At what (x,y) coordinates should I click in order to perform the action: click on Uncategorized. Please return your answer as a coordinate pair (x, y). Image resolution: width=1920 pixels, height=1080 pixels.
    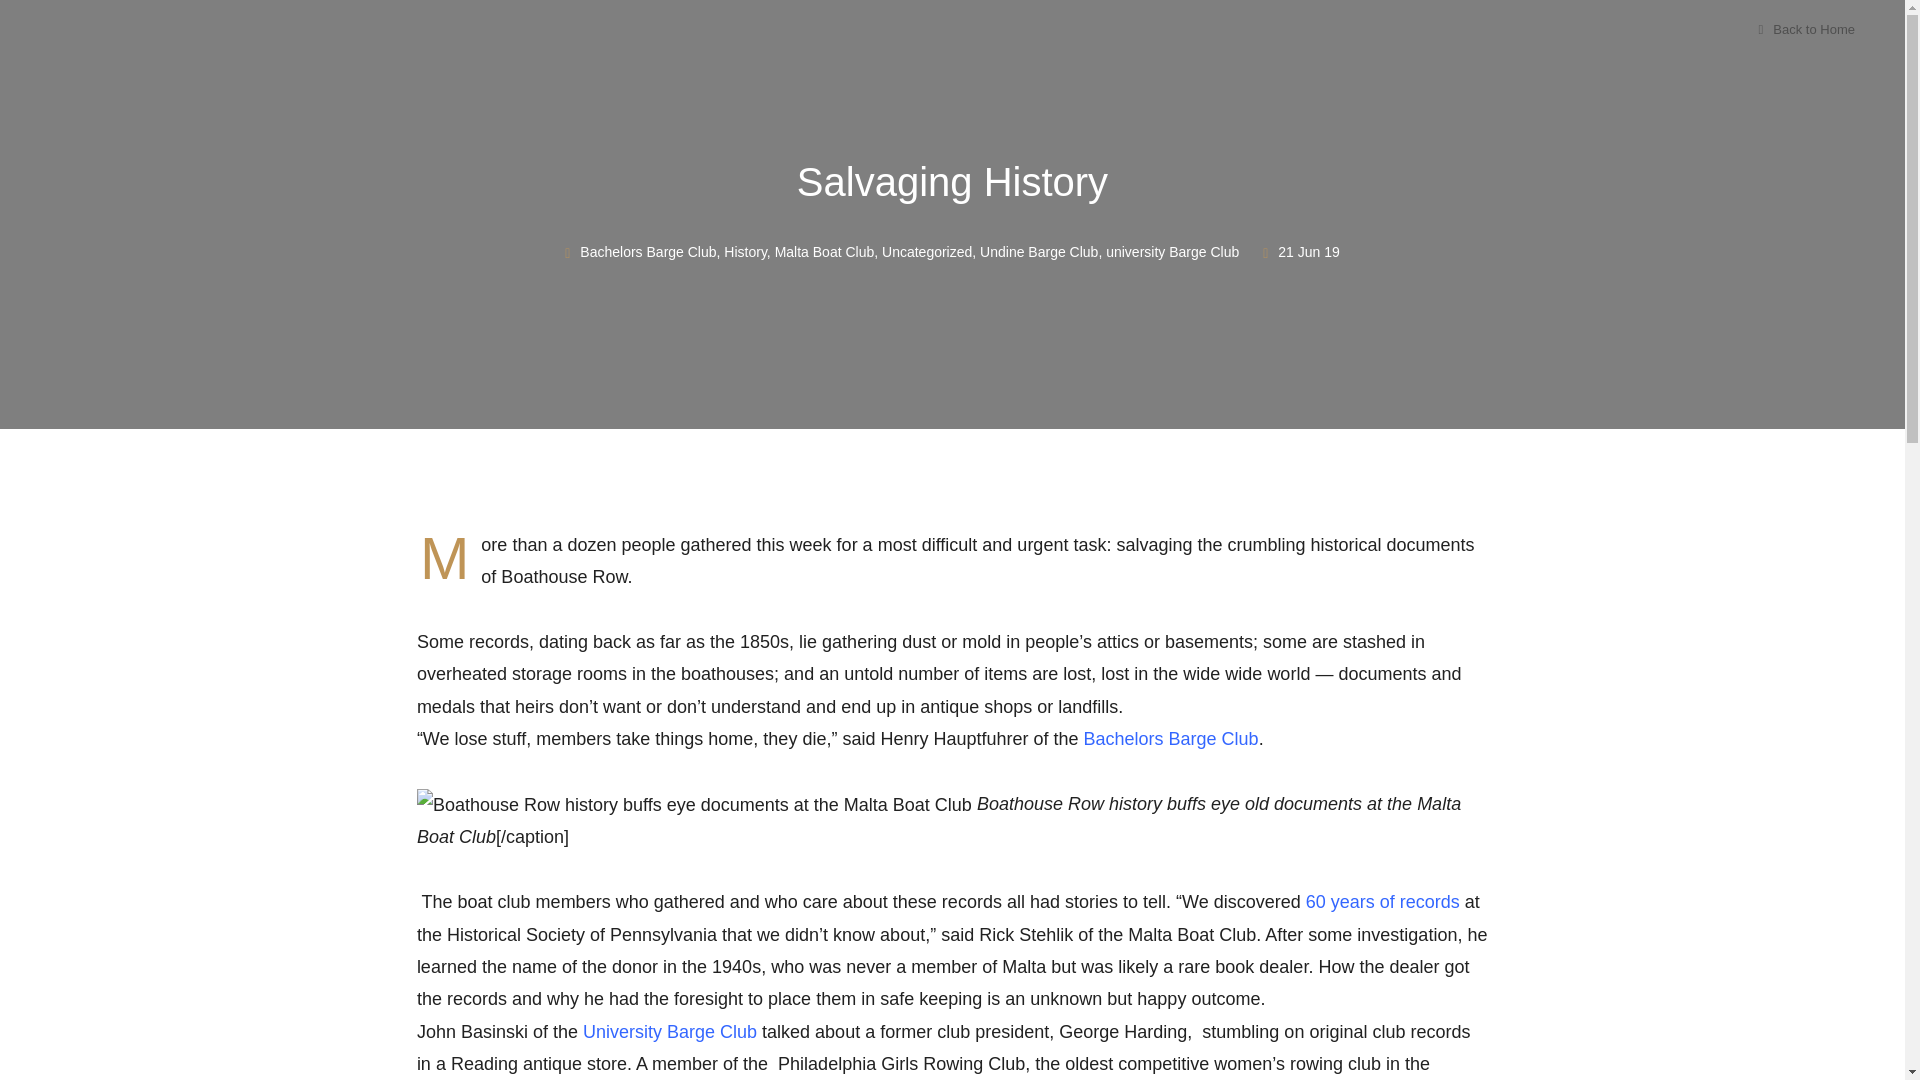
    Looking at the image, I should click on (926, 252).